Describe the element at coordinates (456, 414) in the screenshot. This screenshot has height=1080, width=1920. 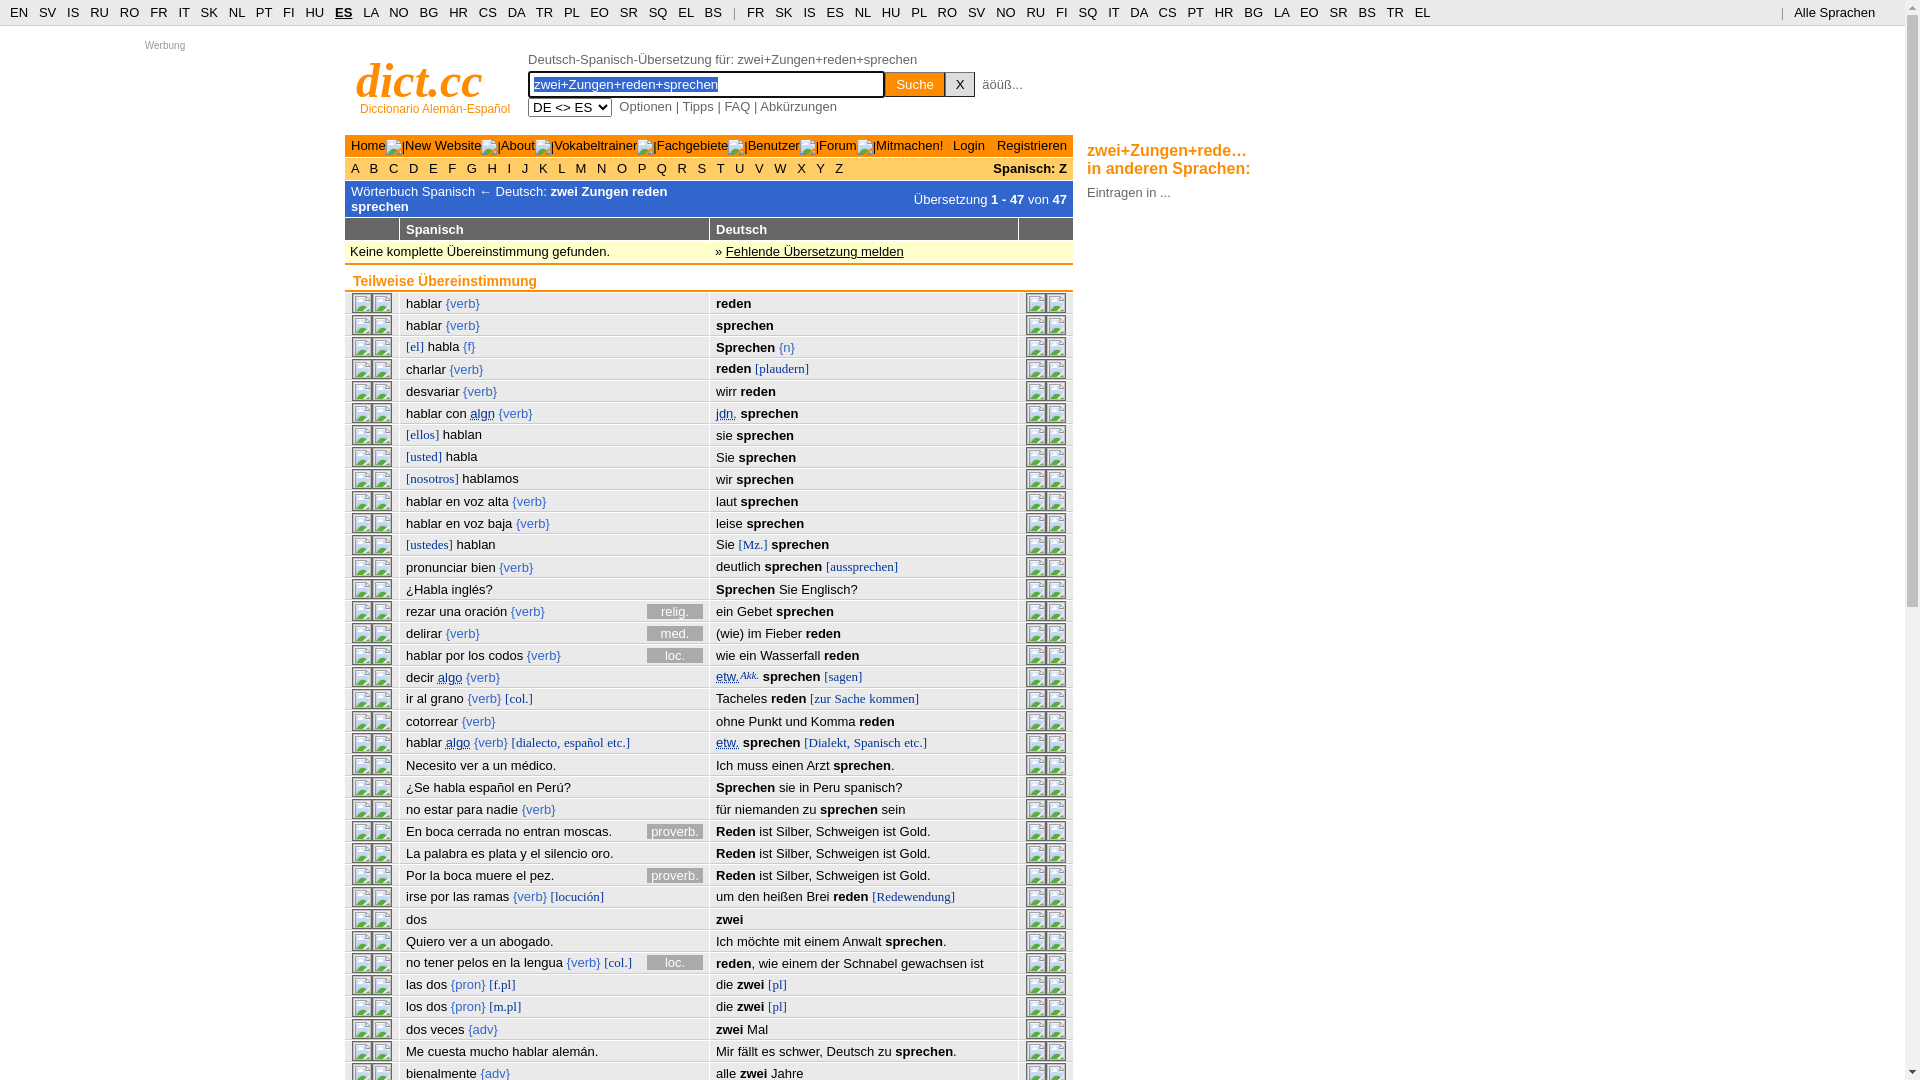
I see `con` at that location.